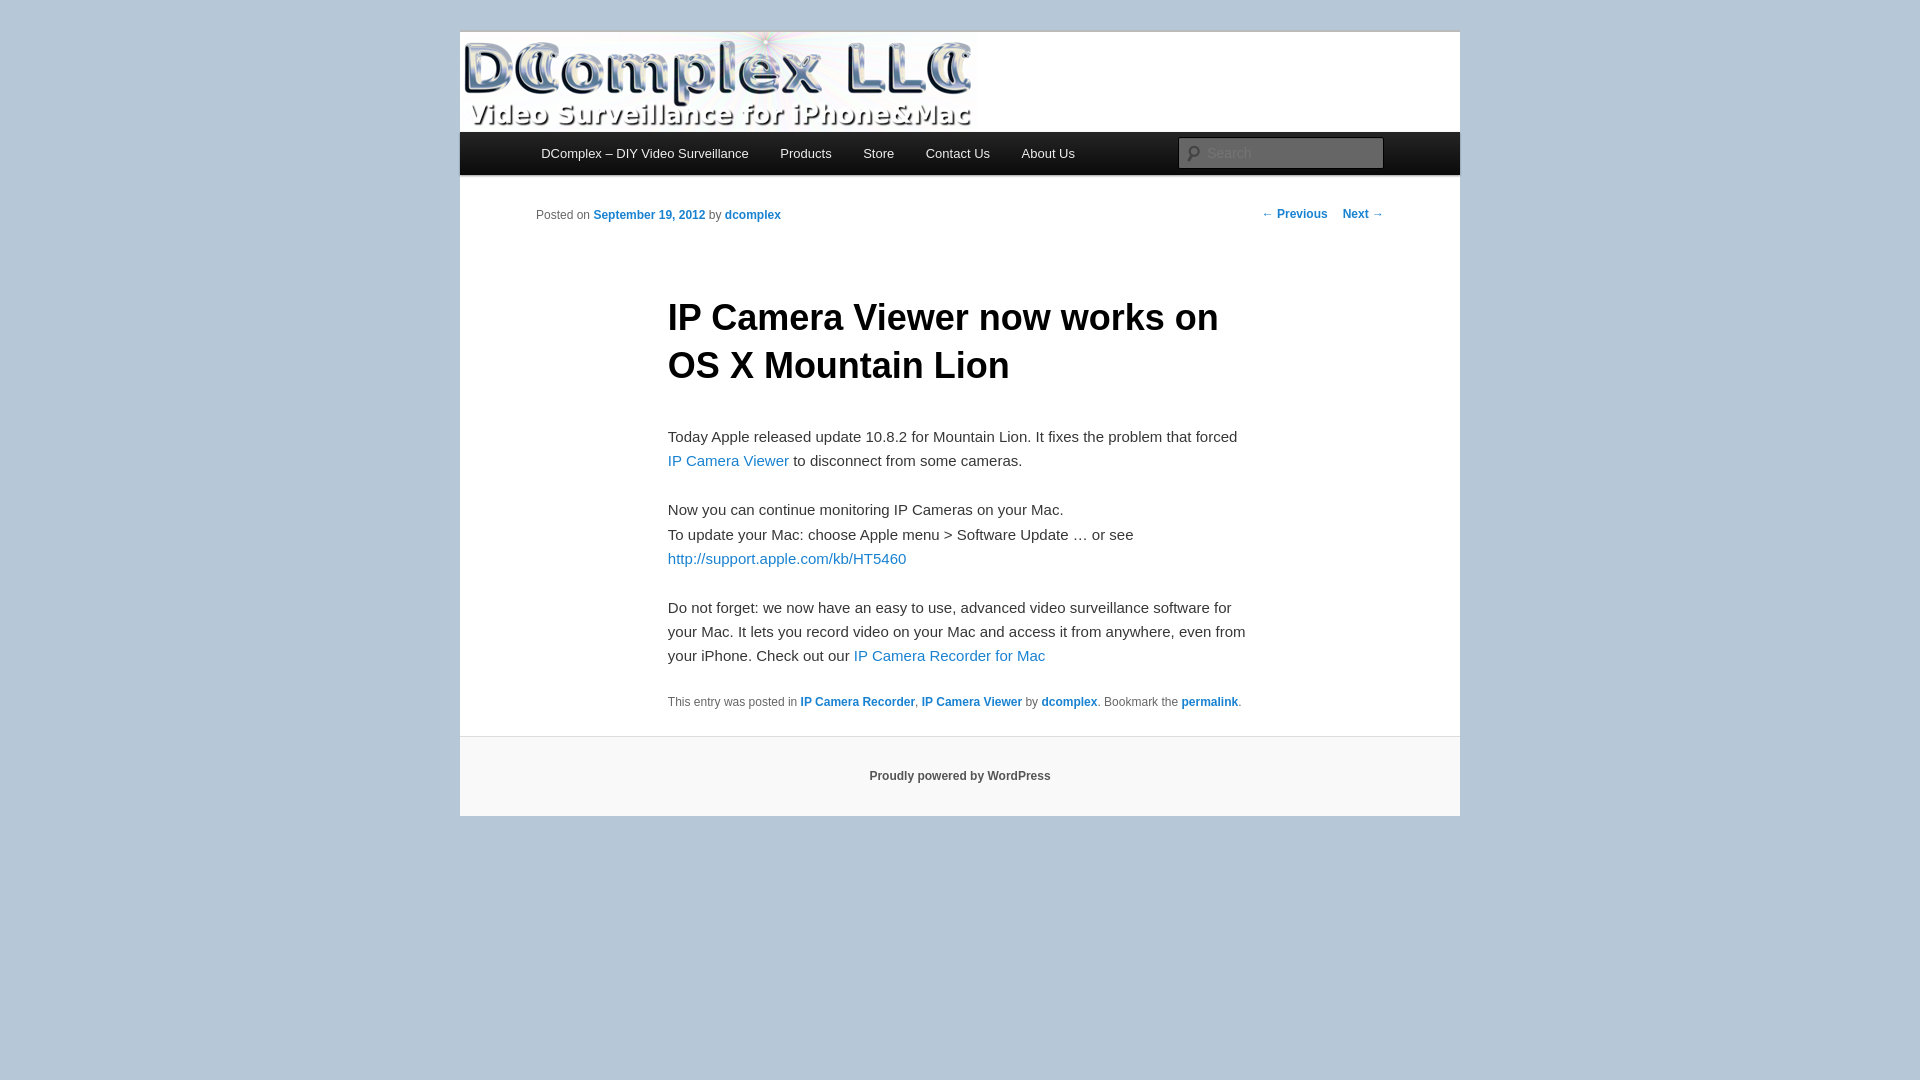 The image size is (1920, 1080). What do you see at coordinates (648, 215) in the screenshot?
I see `11:01 pm` at bounding box center [648, 215].